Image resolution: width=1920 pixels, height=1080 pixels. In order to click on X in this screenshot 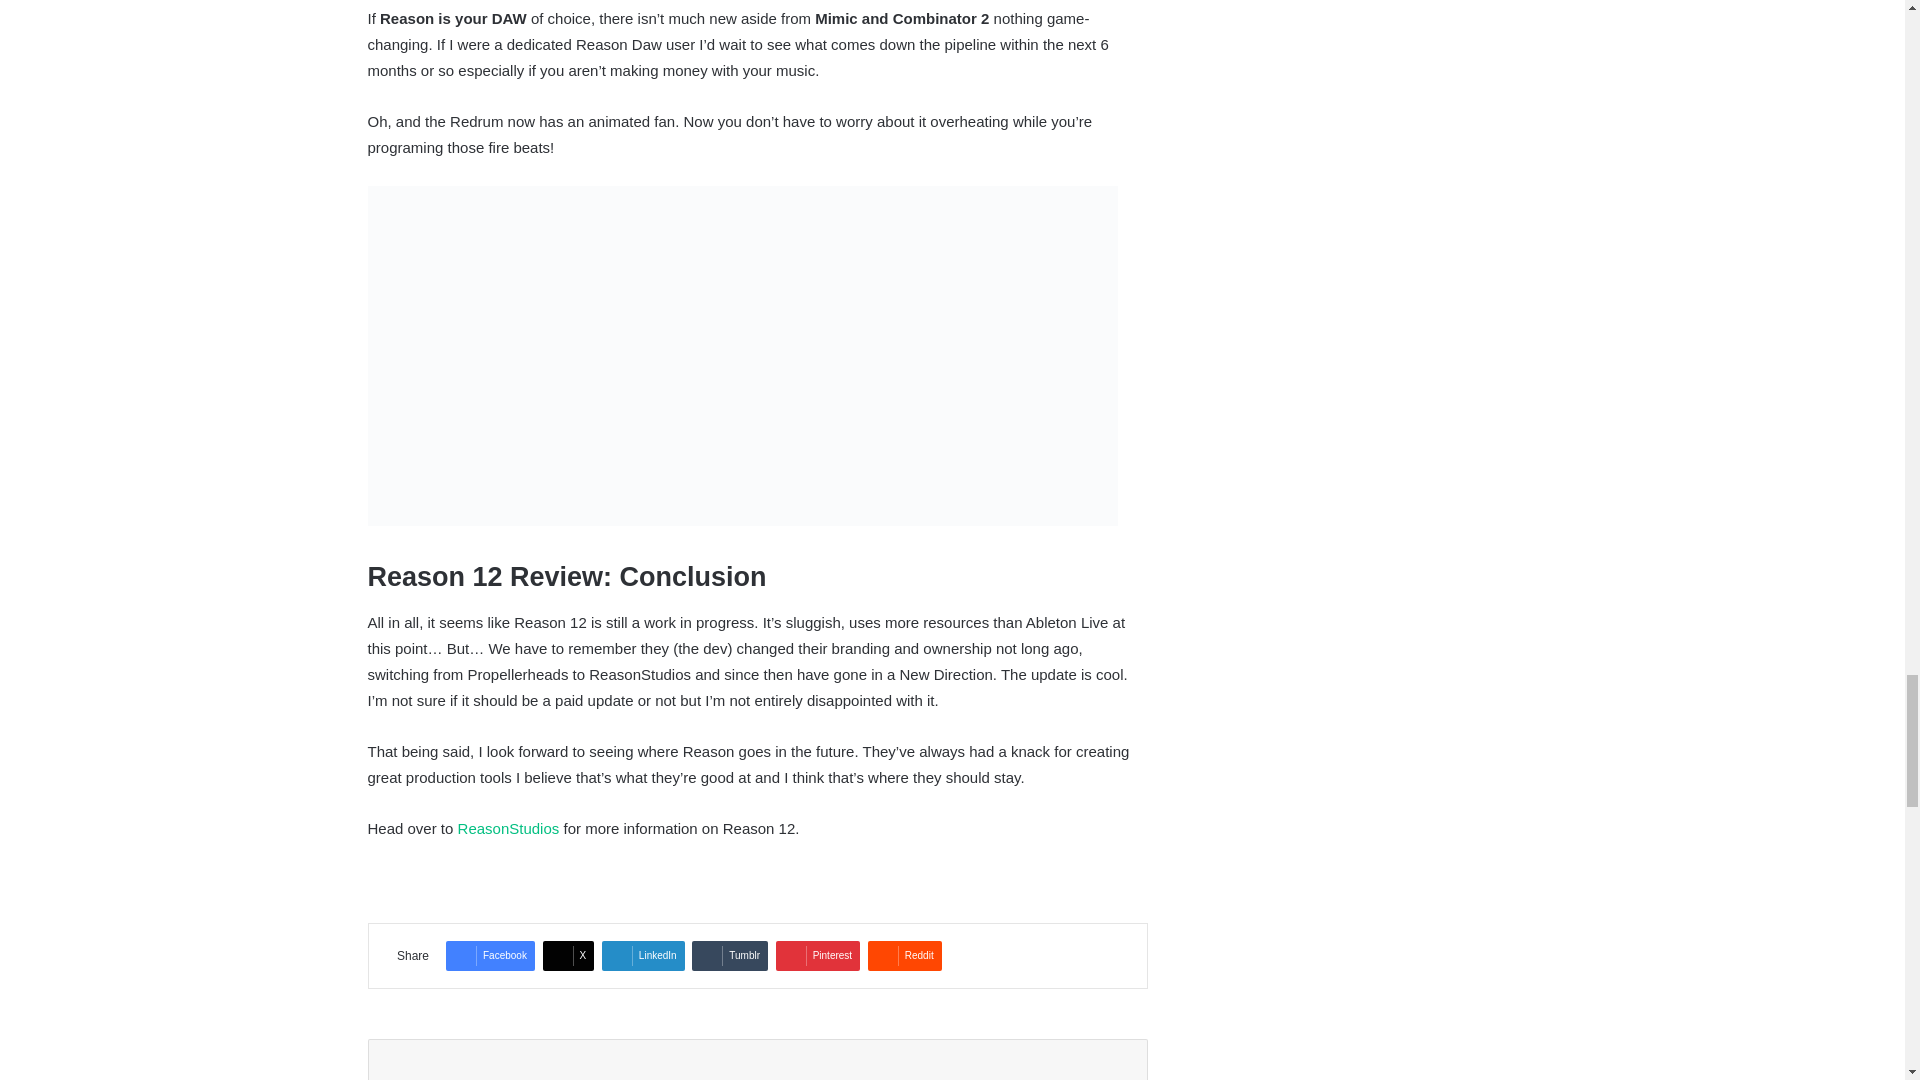, I will do `click(569, 955)`.